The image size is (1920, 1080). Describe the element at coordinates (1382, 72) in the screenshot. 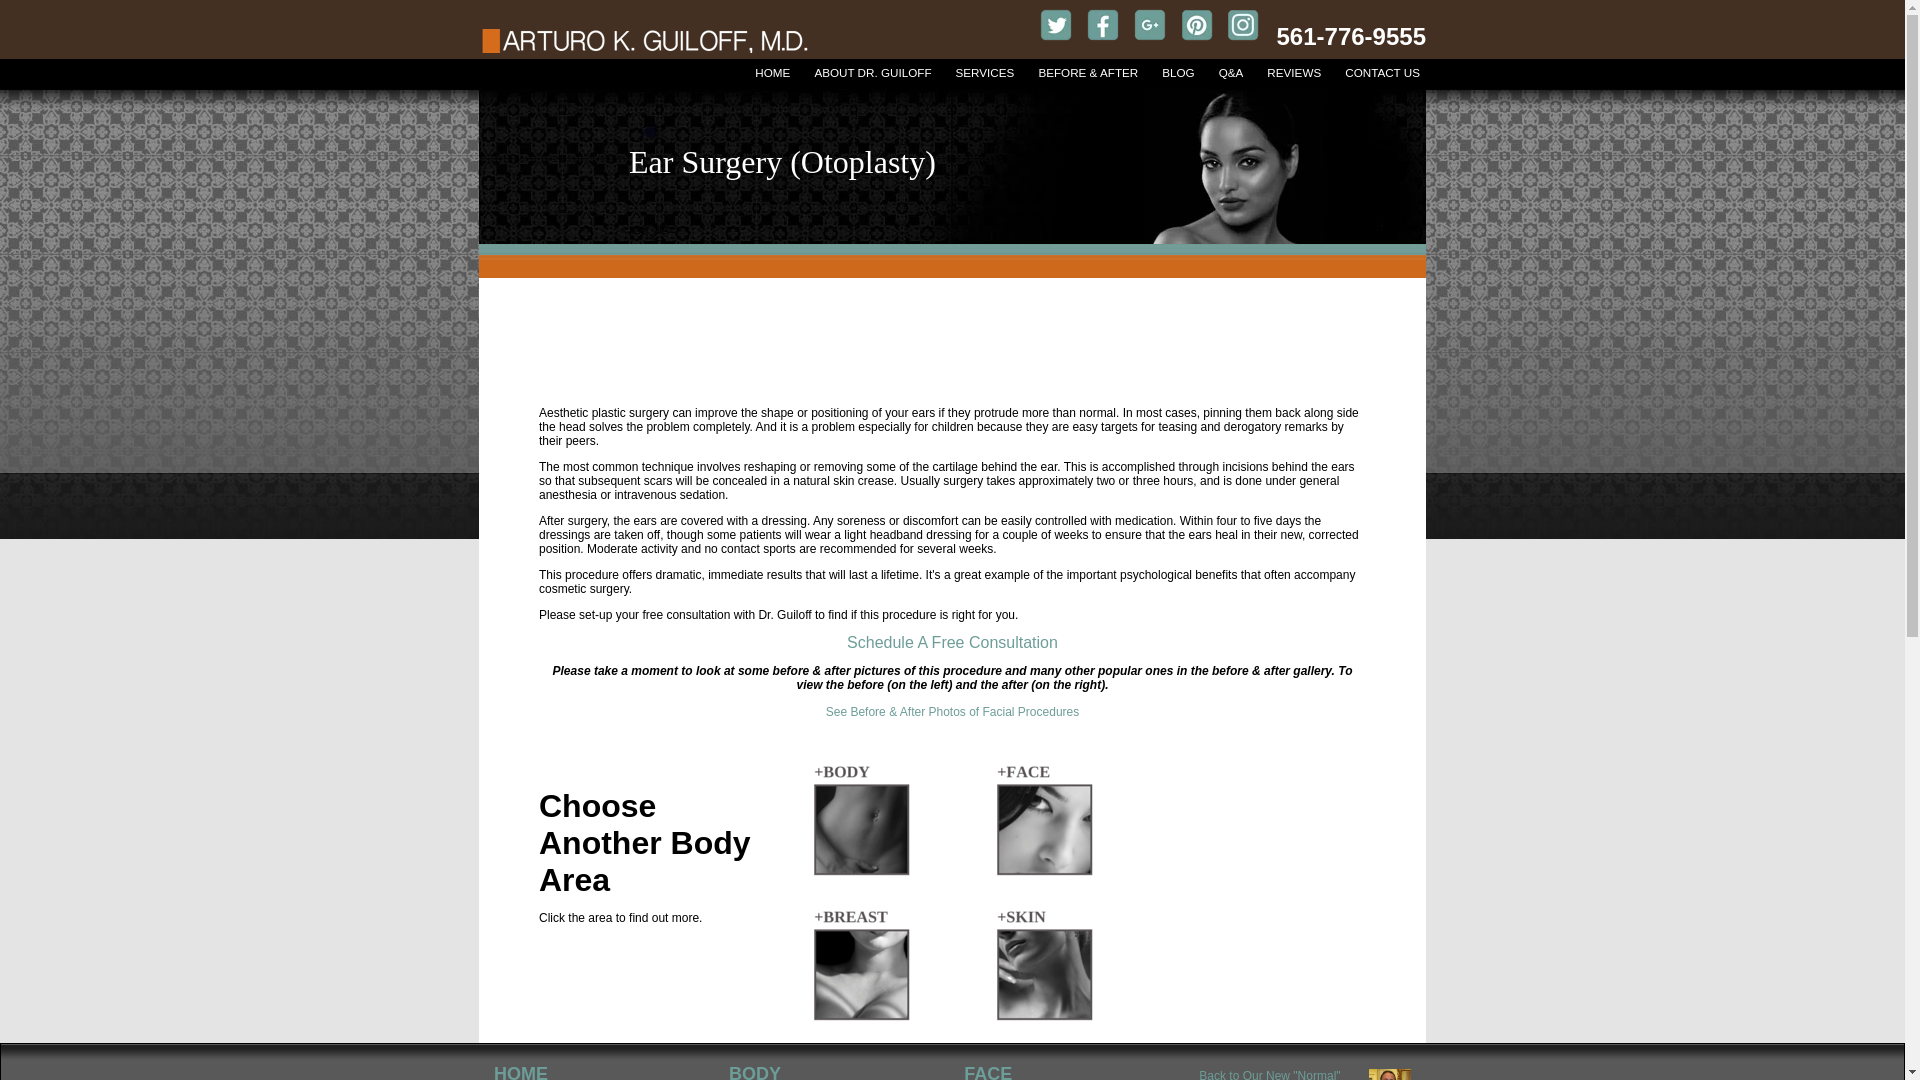

I see `CONTACT US` at that location.